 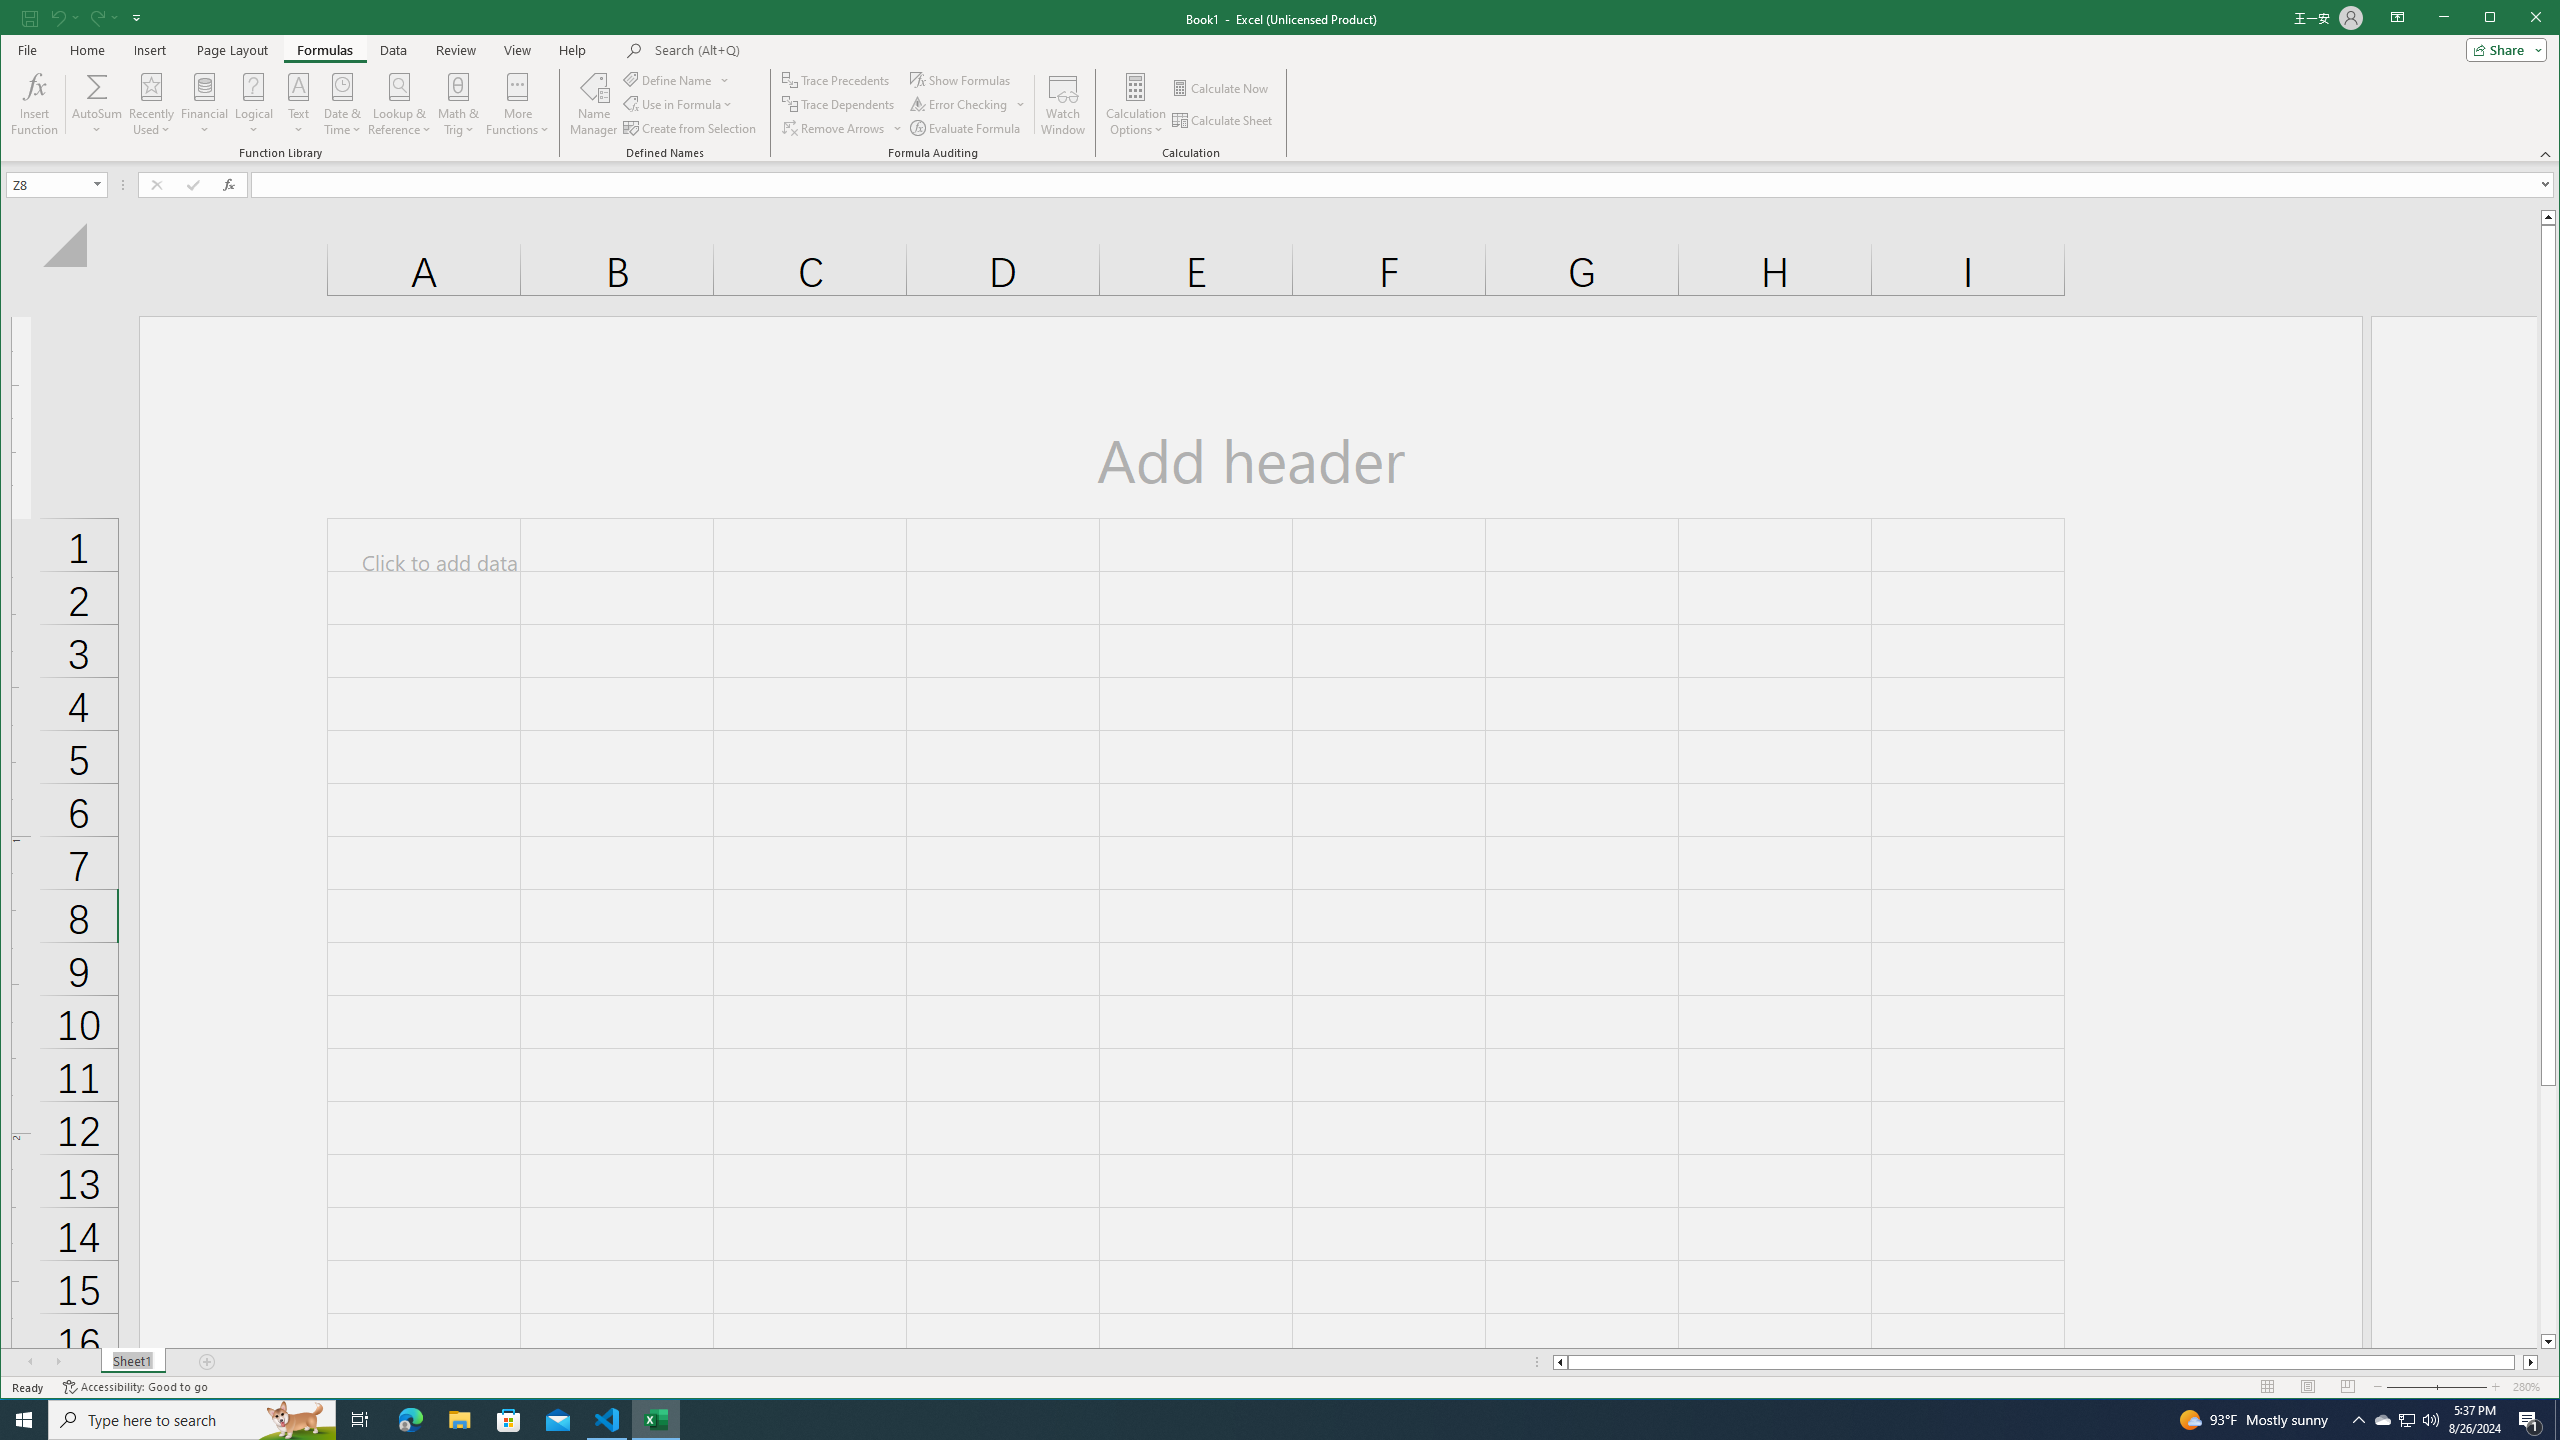 What do you see at coordinates (97, 104) in the screenshot?
I see `AutoSum` at bounding box center [97, 104].